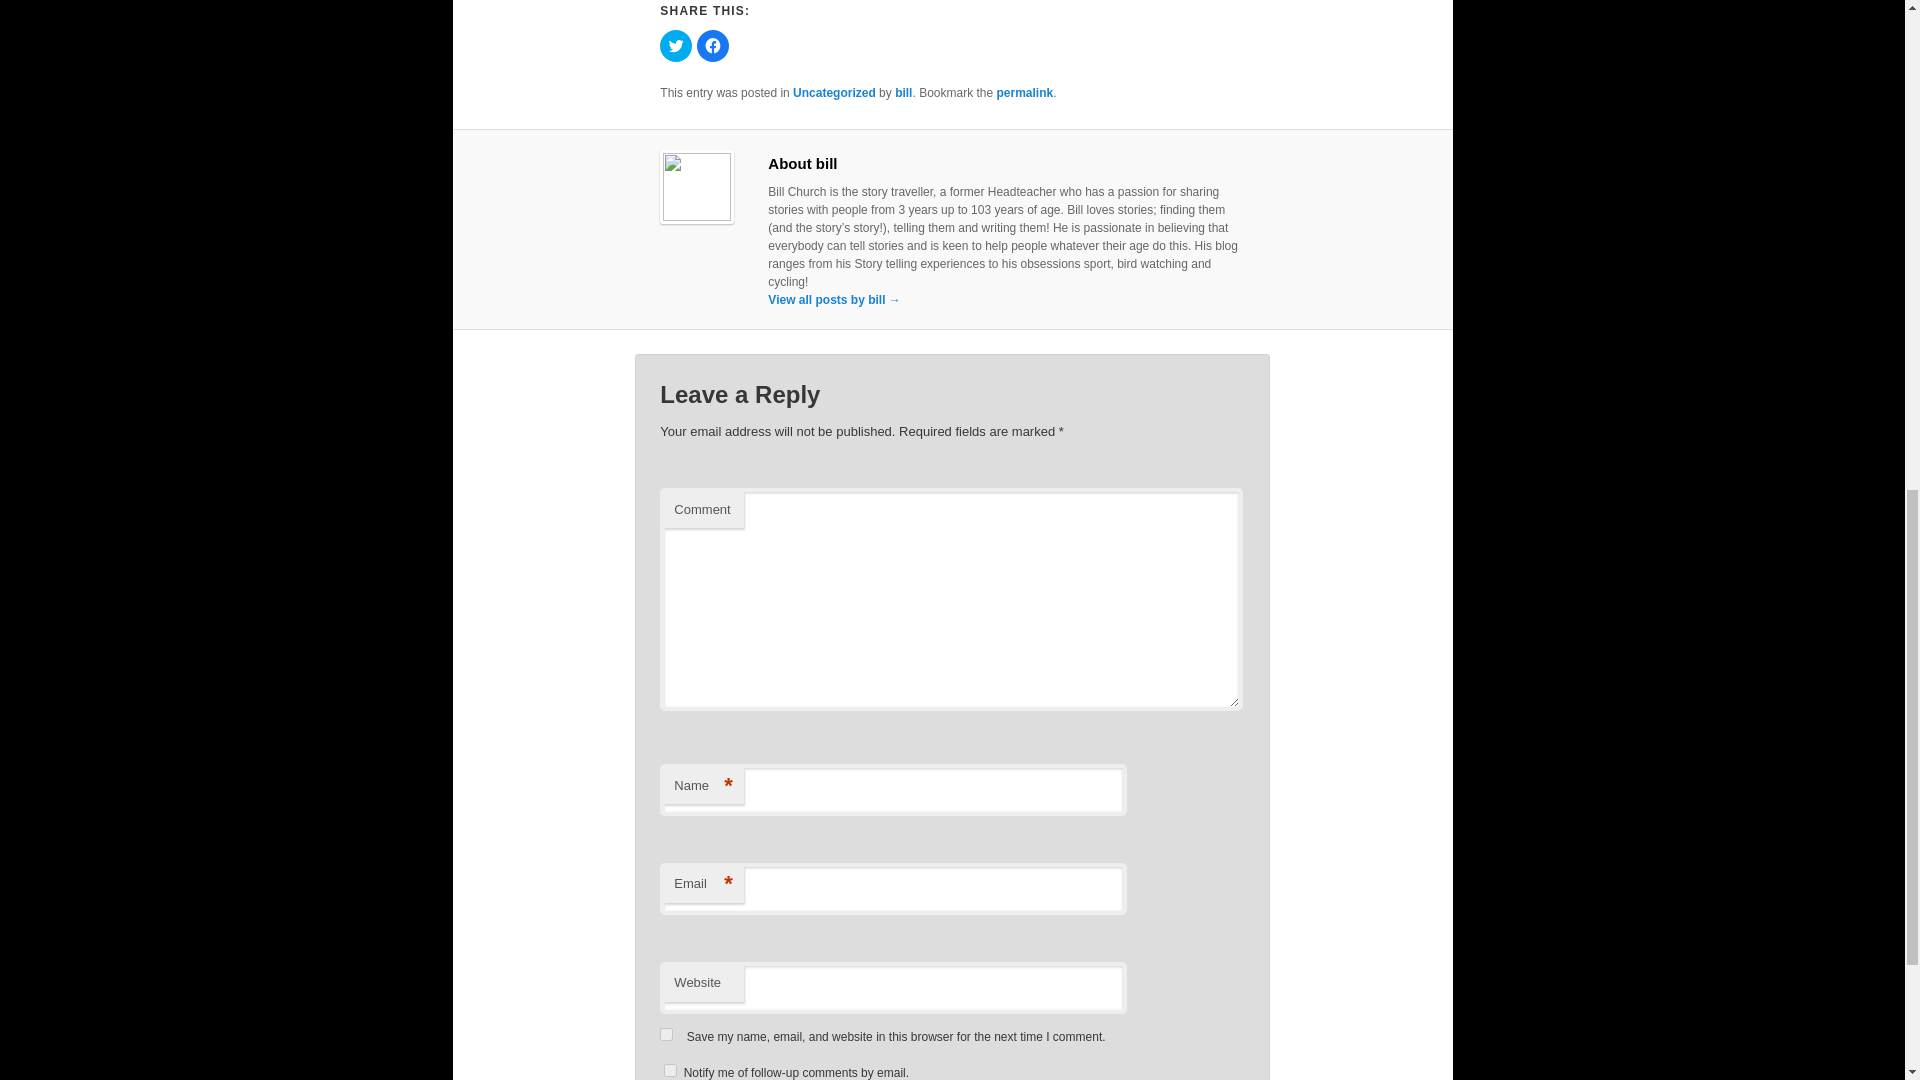 Image resolution: width=1920 pixels, height=1080 pixels. Describe the element at coordinates (670, 1070) in the screenshot. I see `subscribe` at that location.